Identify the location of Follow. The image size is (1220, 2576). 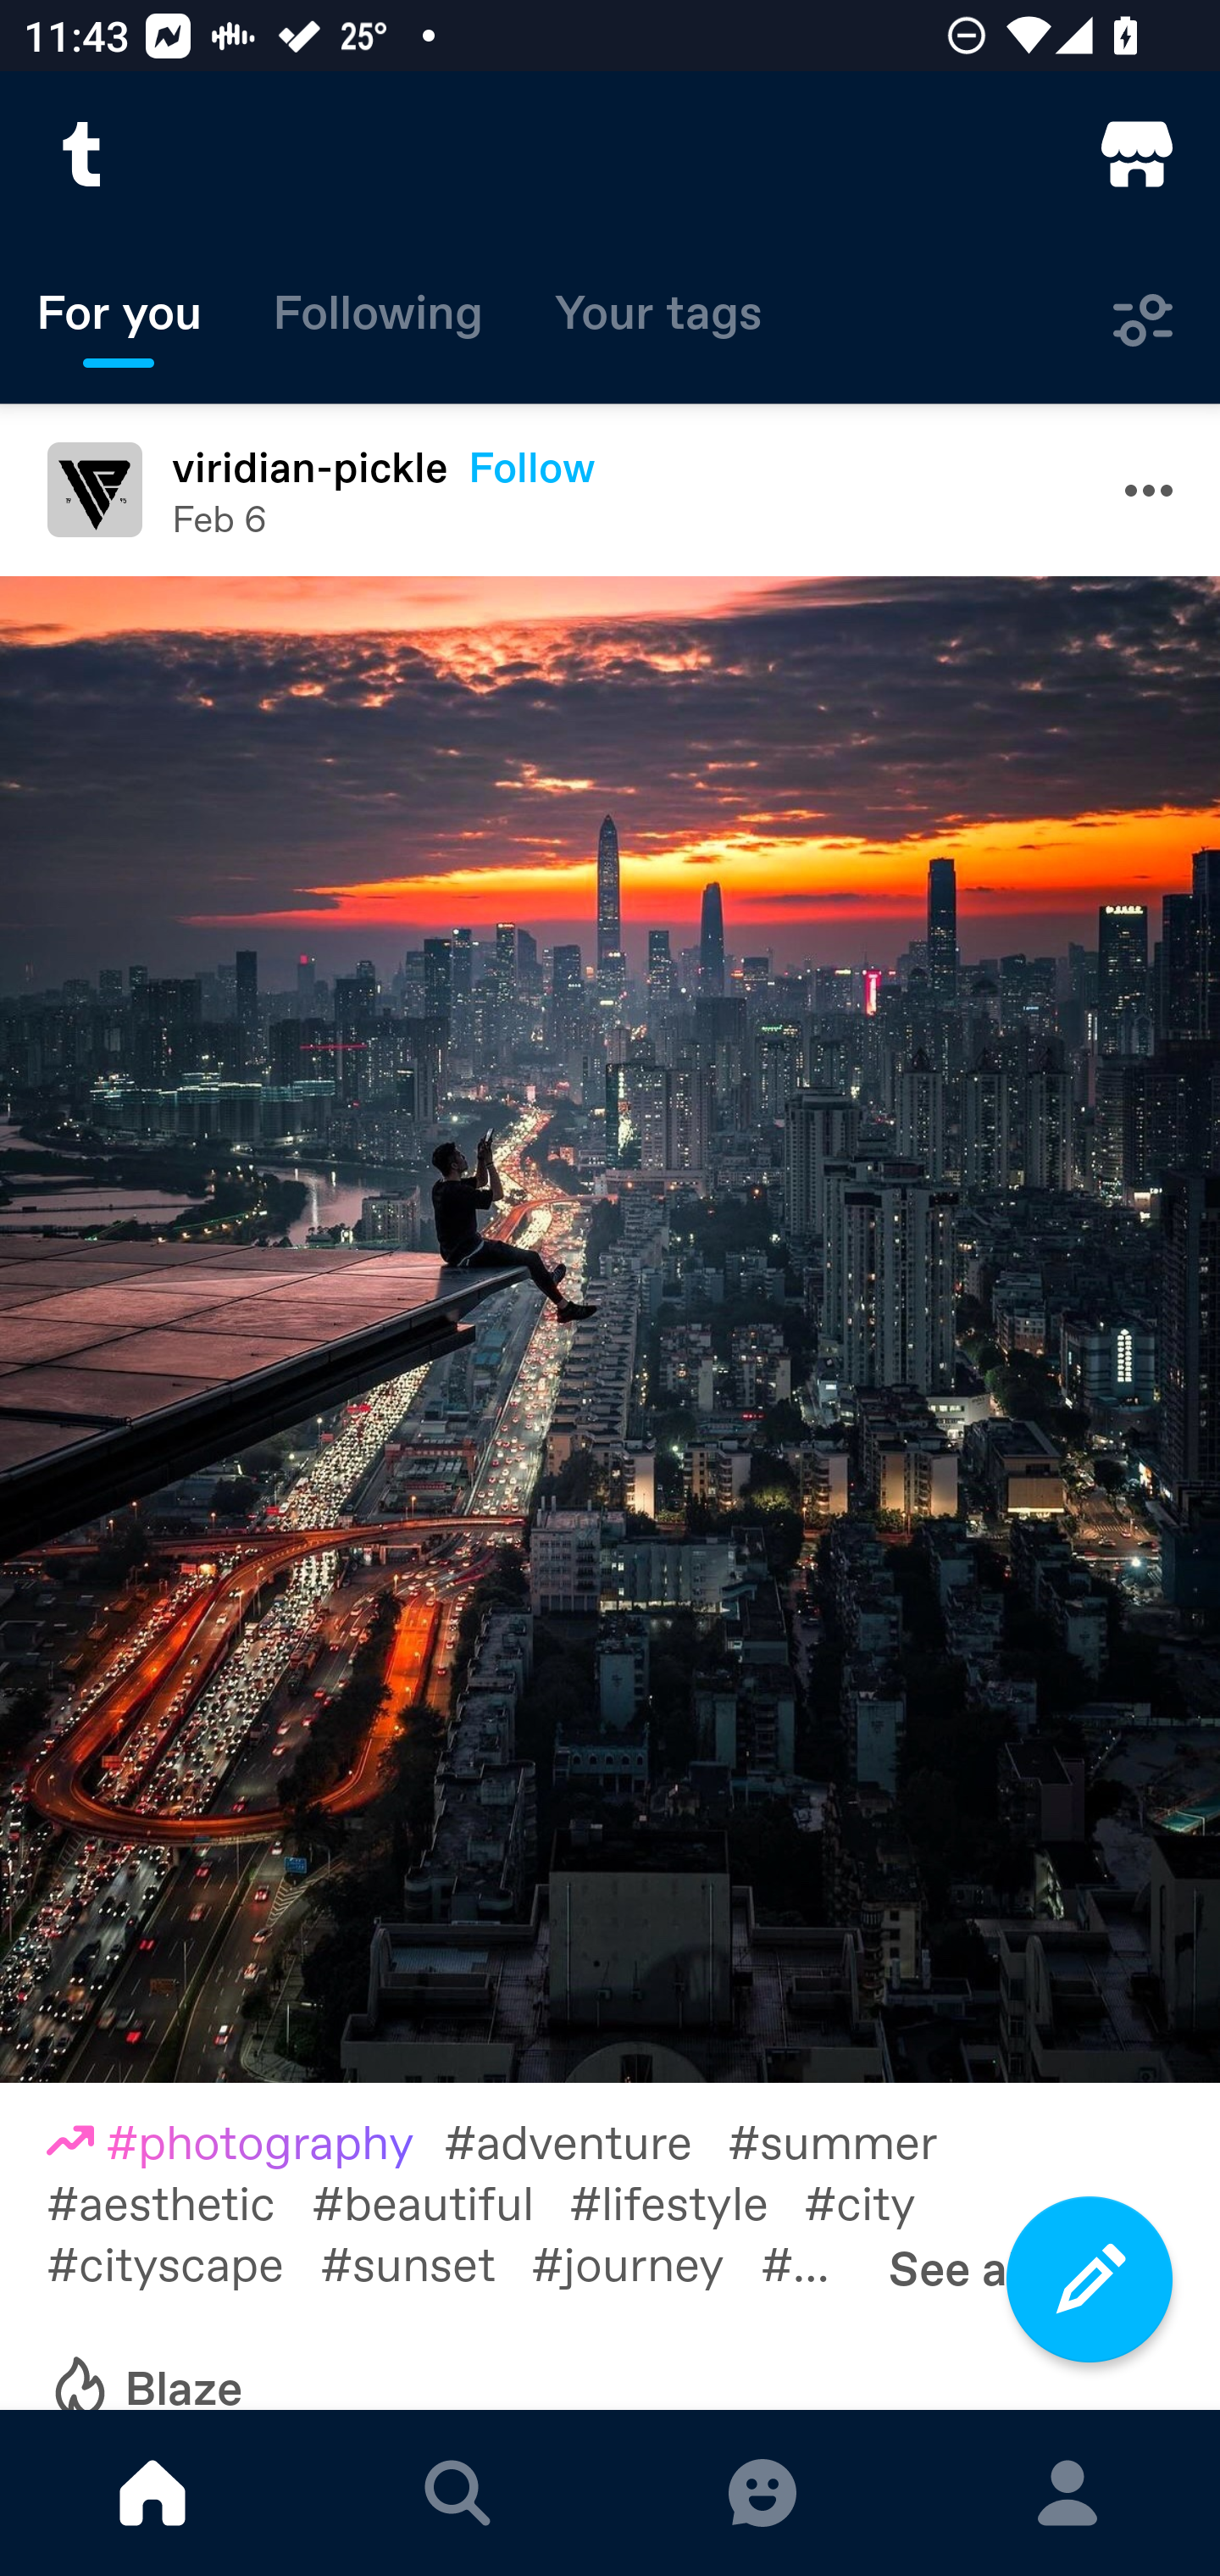
(531, 466).